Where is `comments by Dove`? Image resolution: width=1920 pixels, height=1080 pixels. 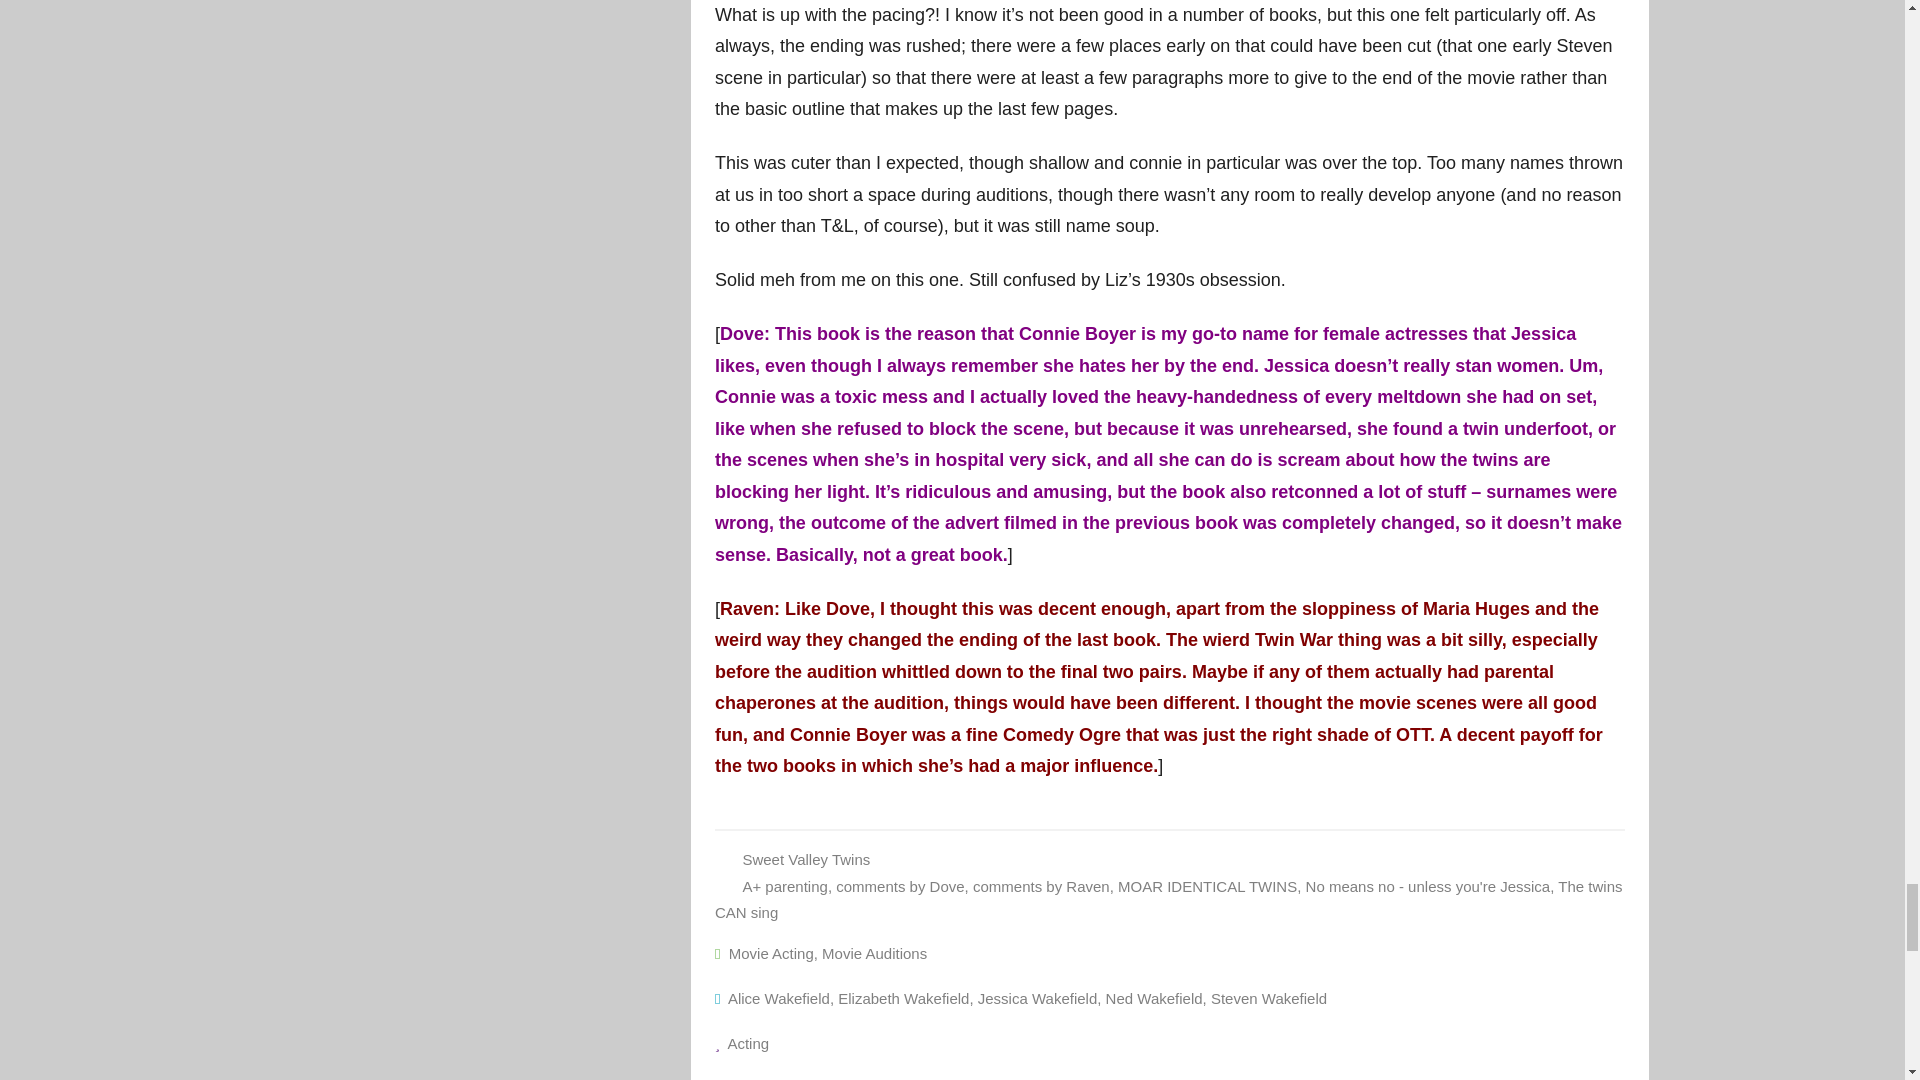 comments by Dove is located at coordinates (899, 886).